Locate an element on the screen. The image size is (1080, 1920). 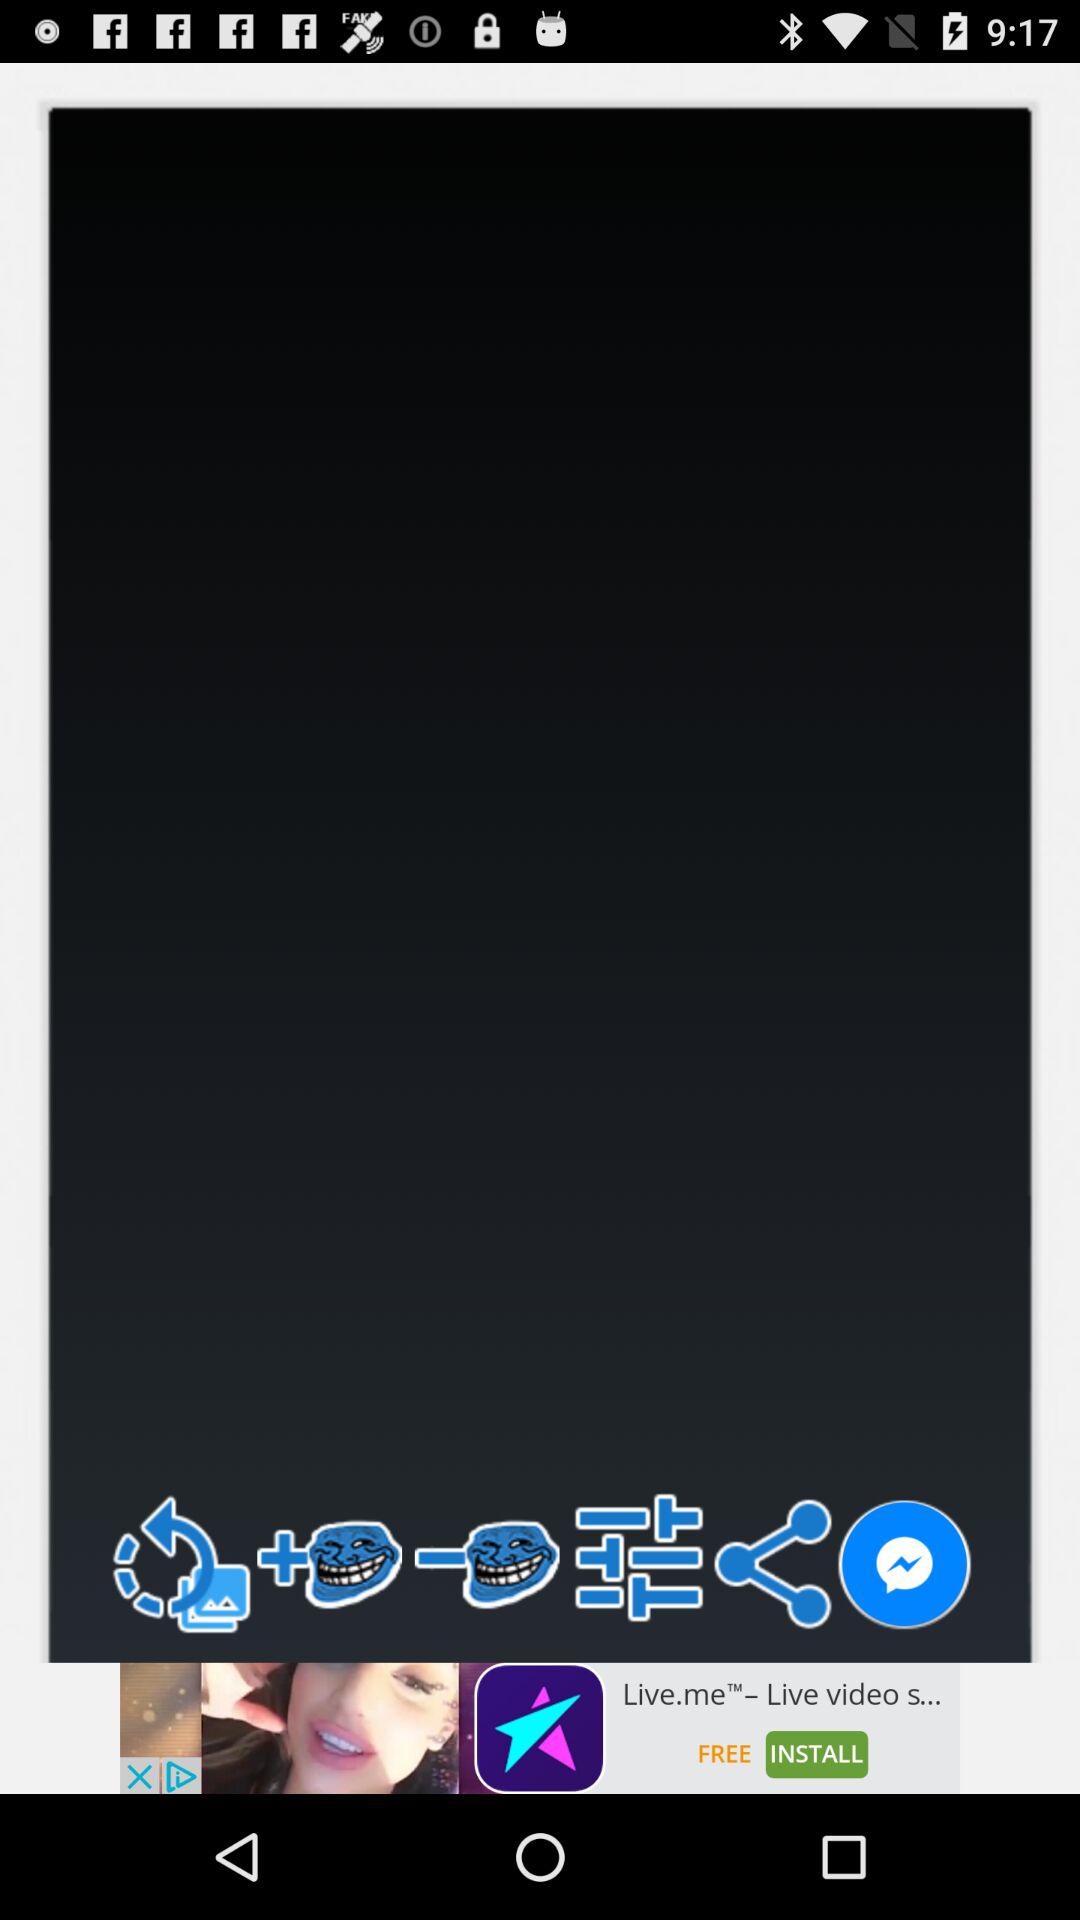
more option is located at coordinates (638, 1558).